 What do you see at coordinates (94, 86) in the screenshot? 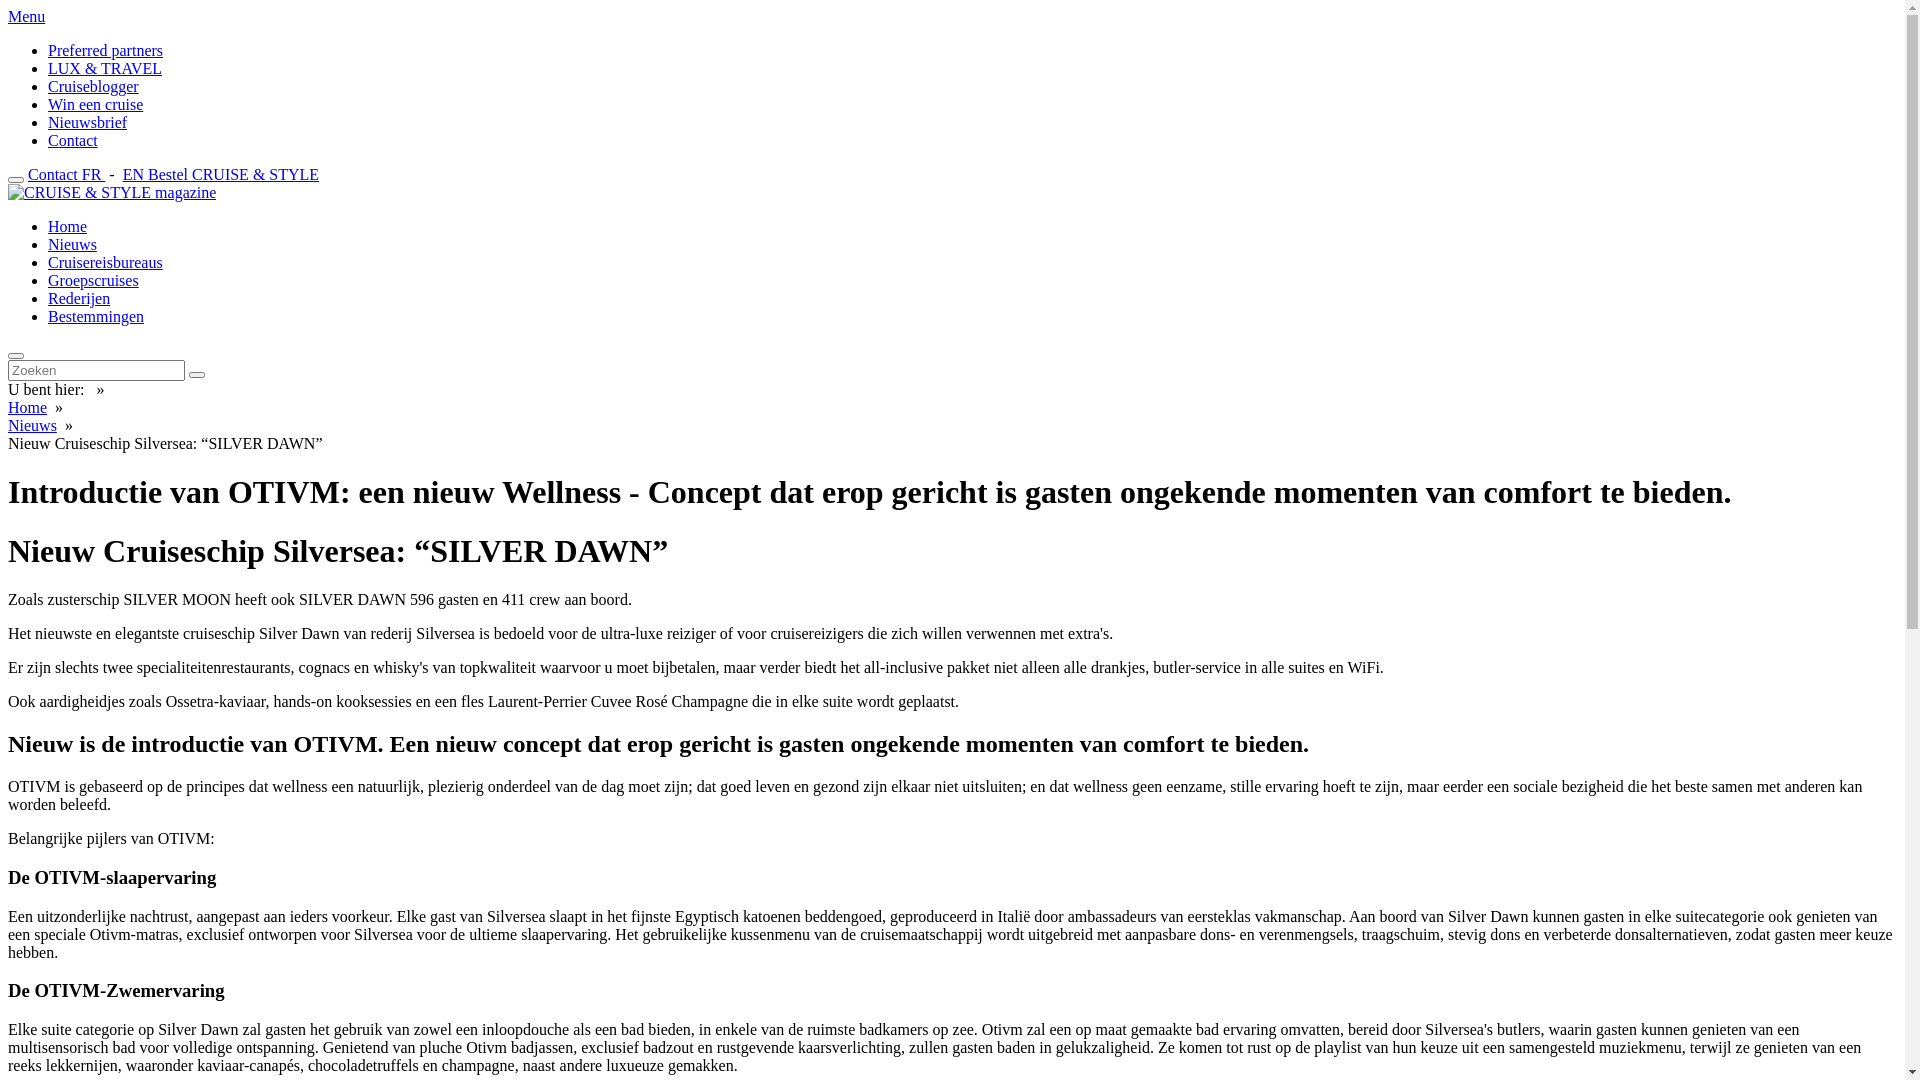
I see `Cruiseblogger` at bounding box center [94, 86].